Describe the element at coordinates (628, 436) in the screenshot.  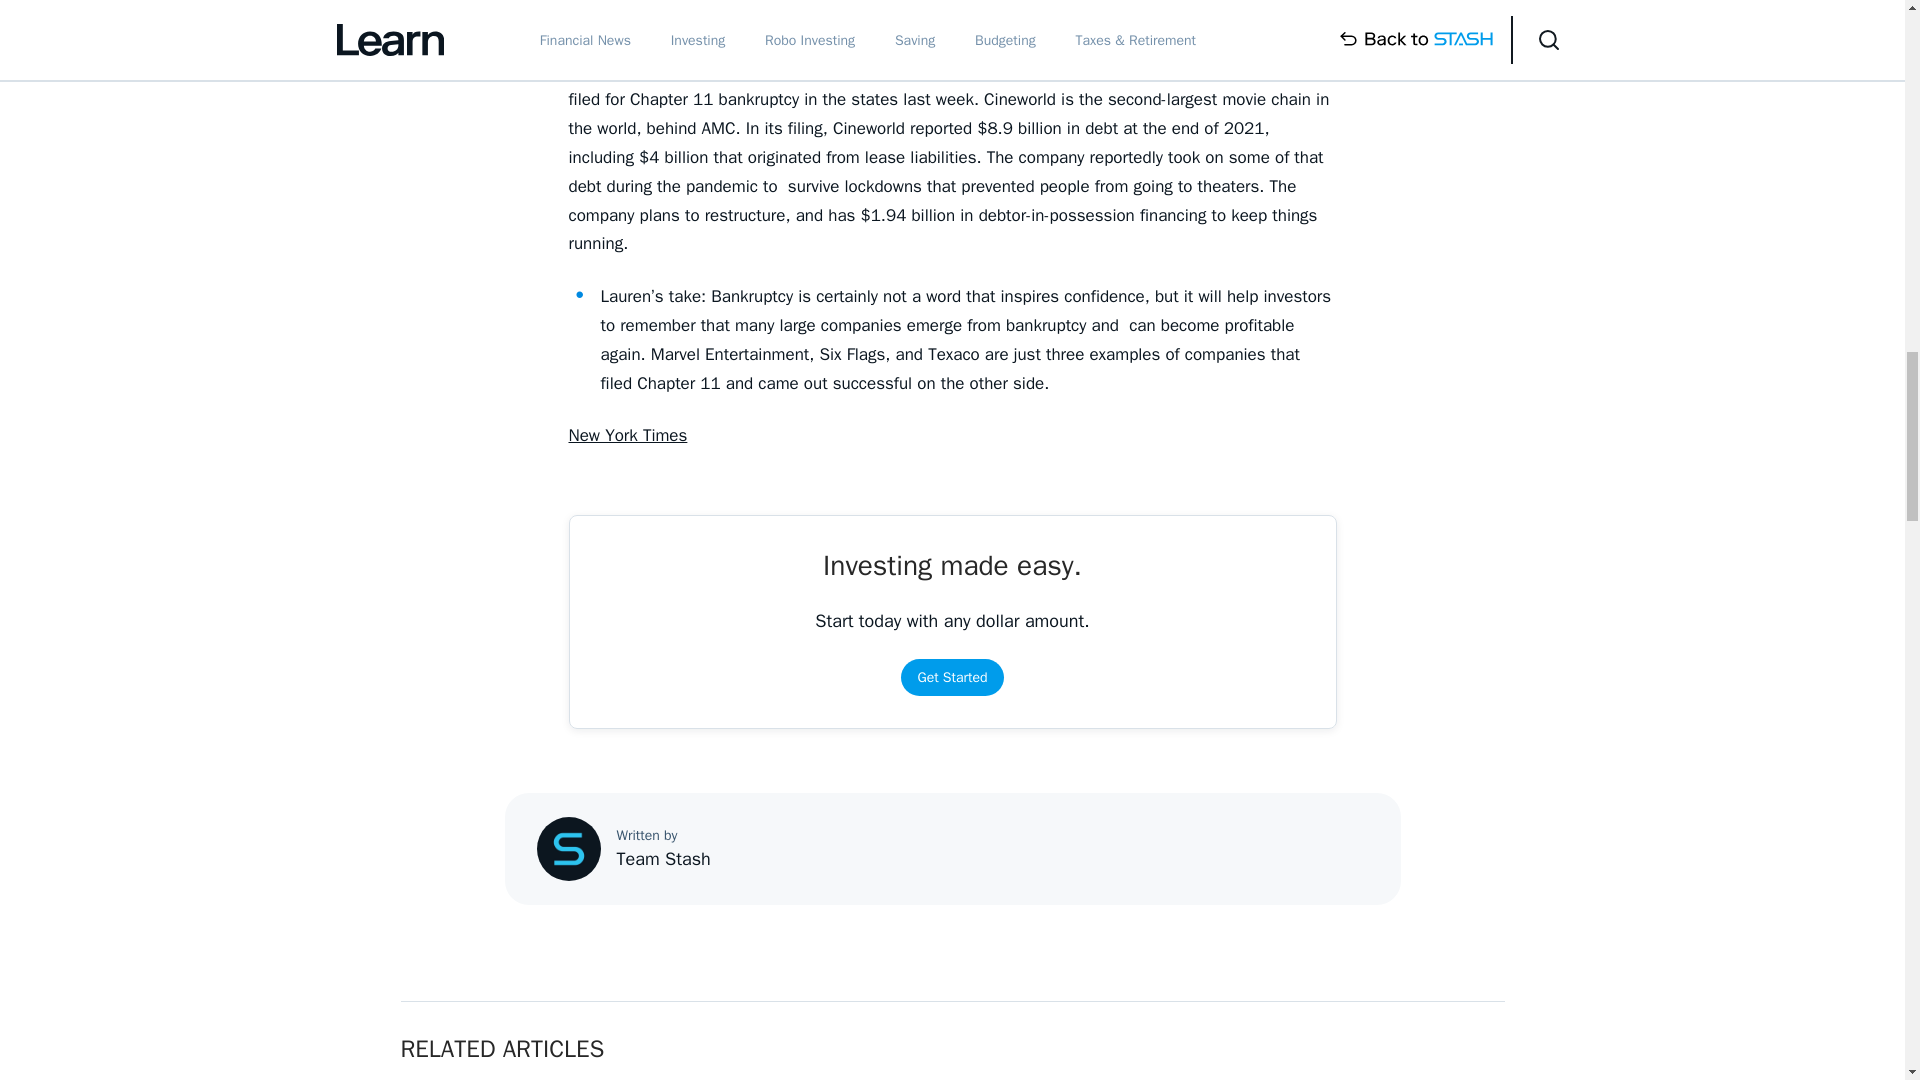
I see `New York Times` at that location.